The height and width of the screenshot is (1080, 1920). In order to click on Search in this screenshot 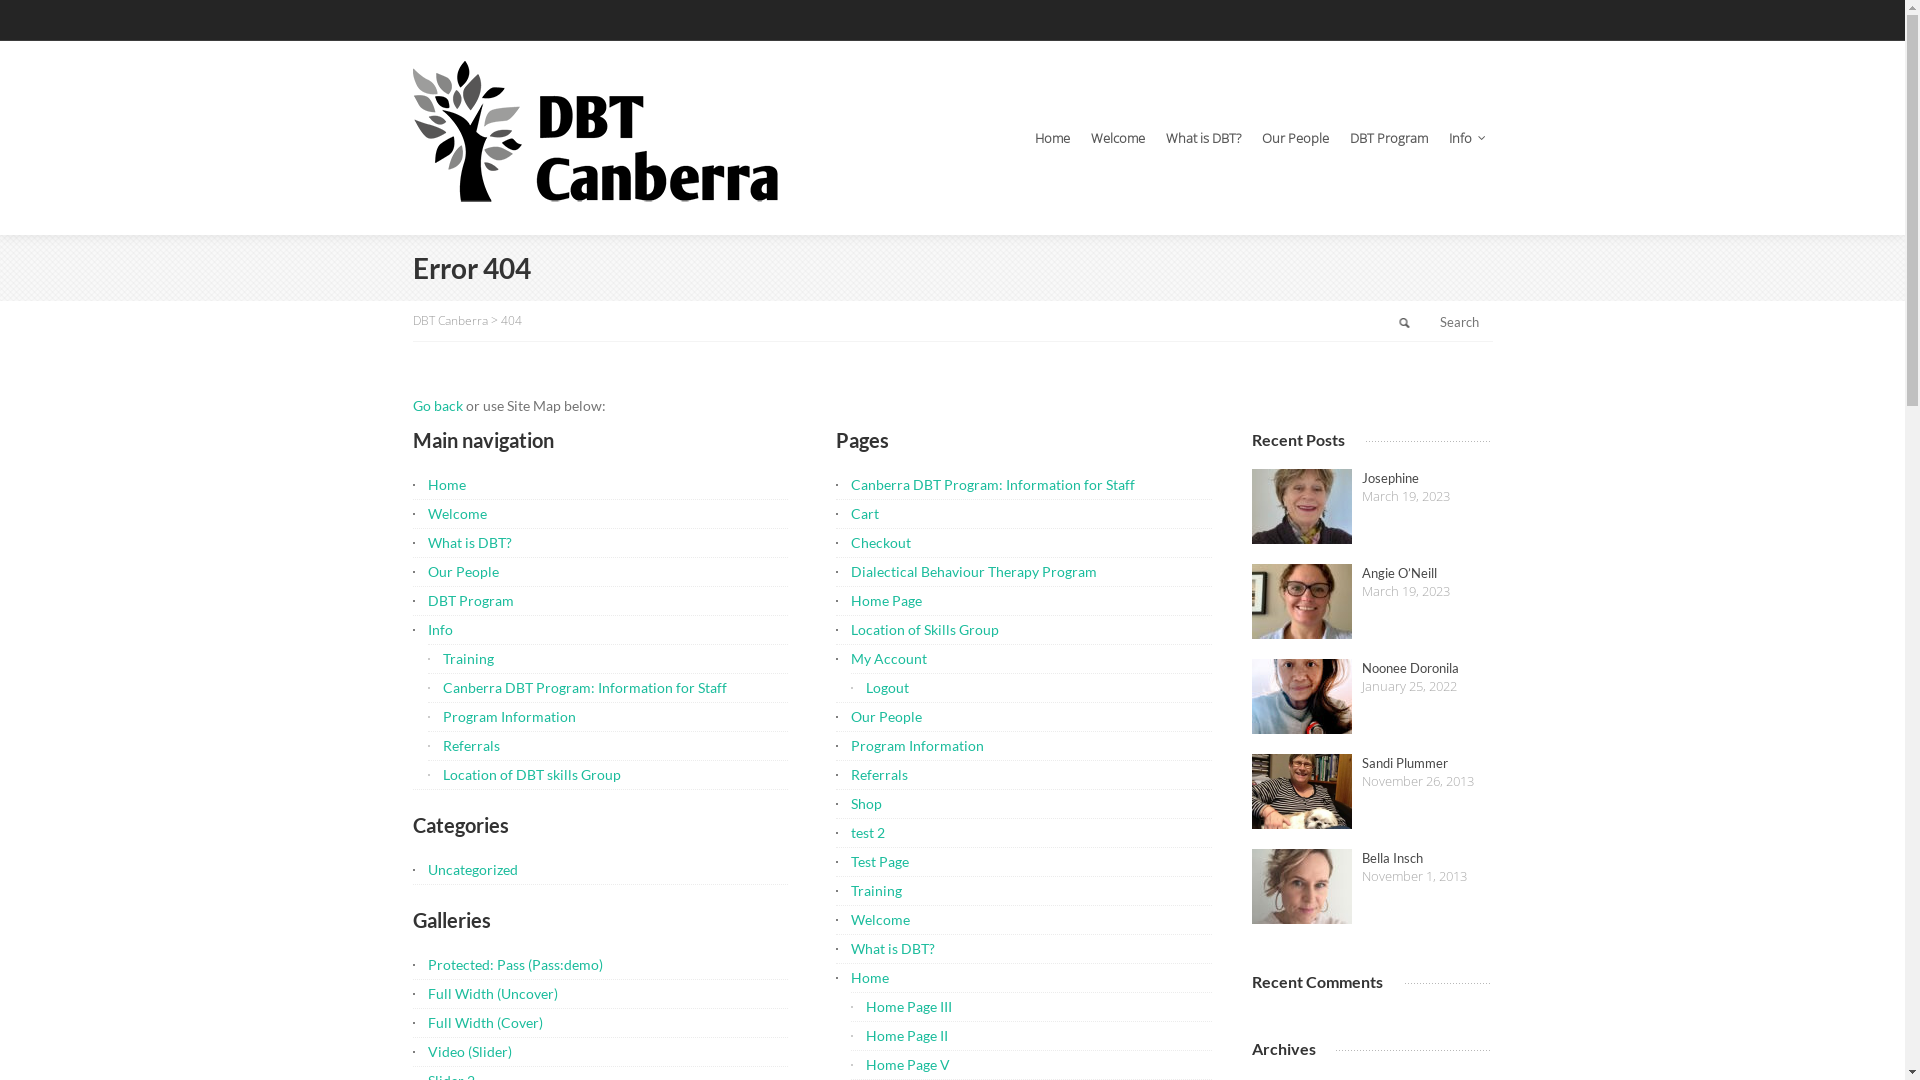, I will do `click(1404, 322)`.